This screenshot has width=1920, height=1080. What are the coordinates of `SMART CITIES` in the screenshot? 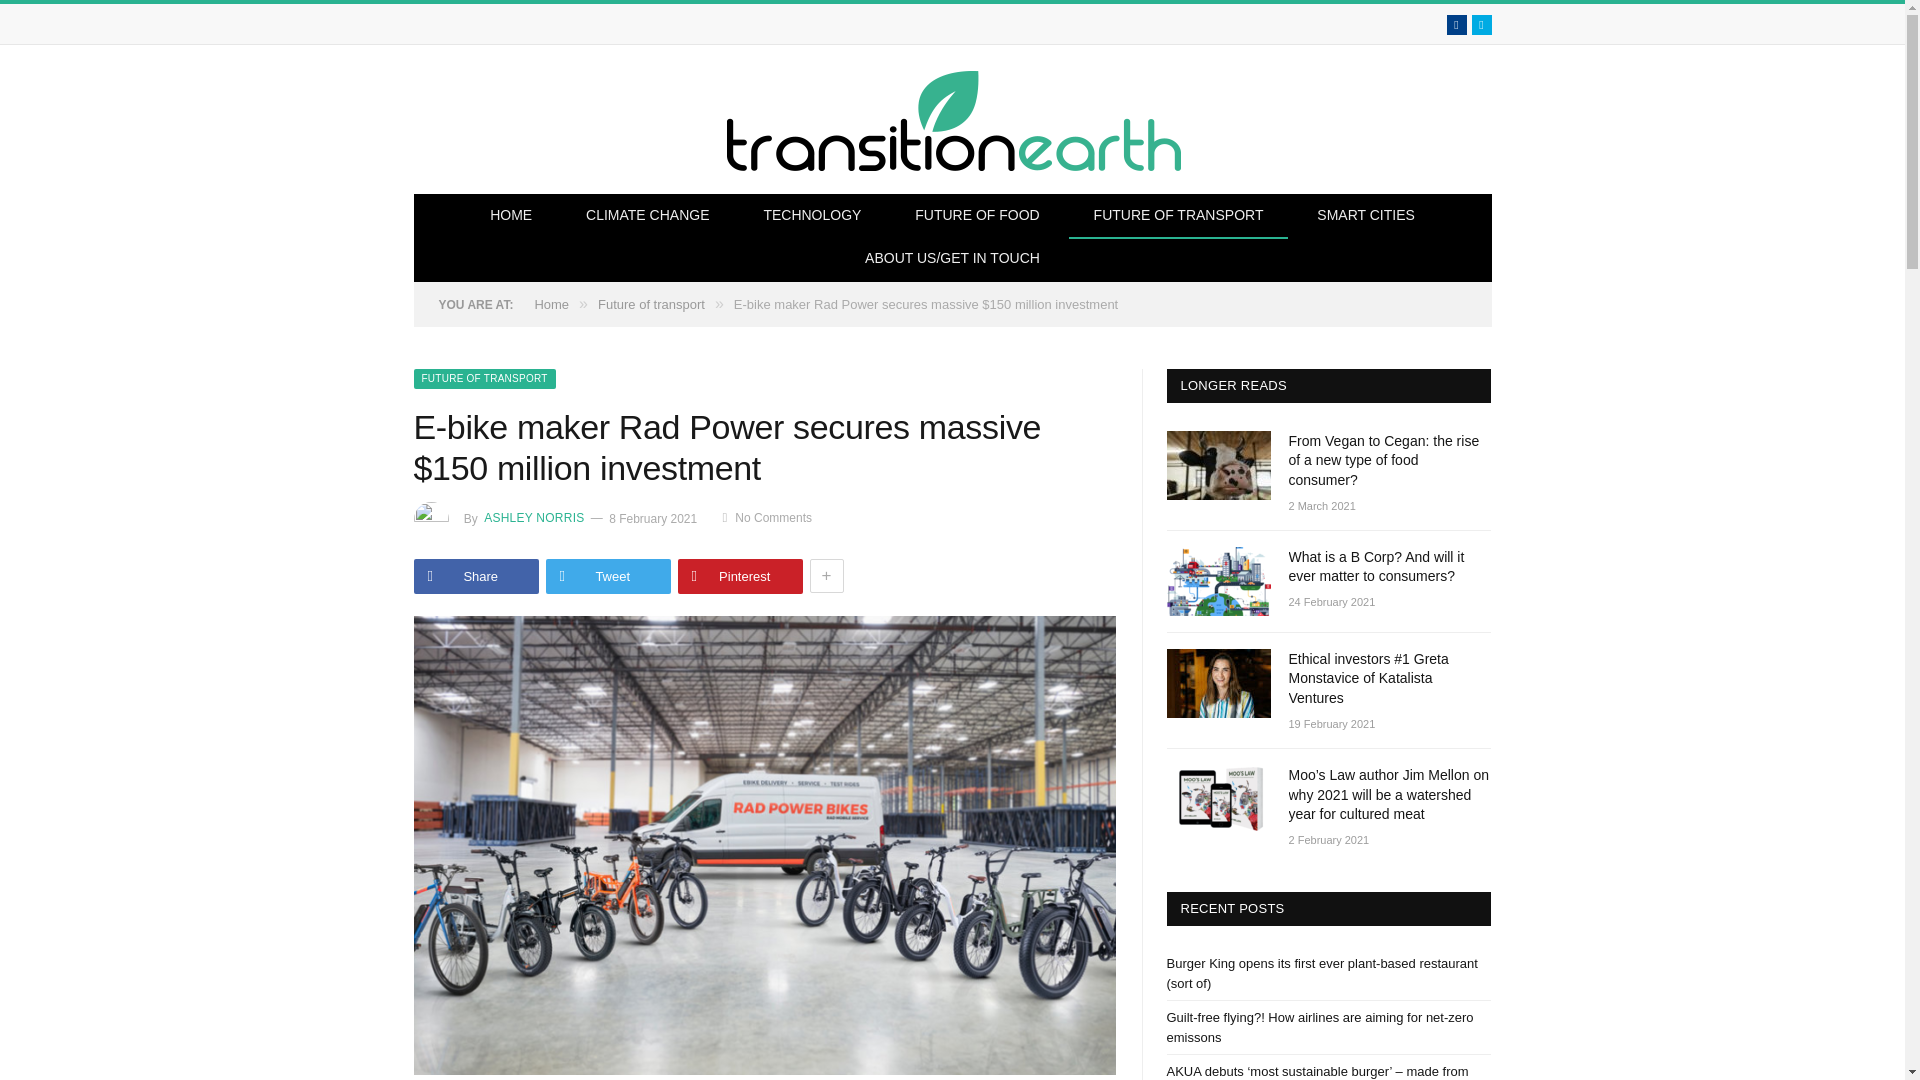 It's located at (1366, 216).